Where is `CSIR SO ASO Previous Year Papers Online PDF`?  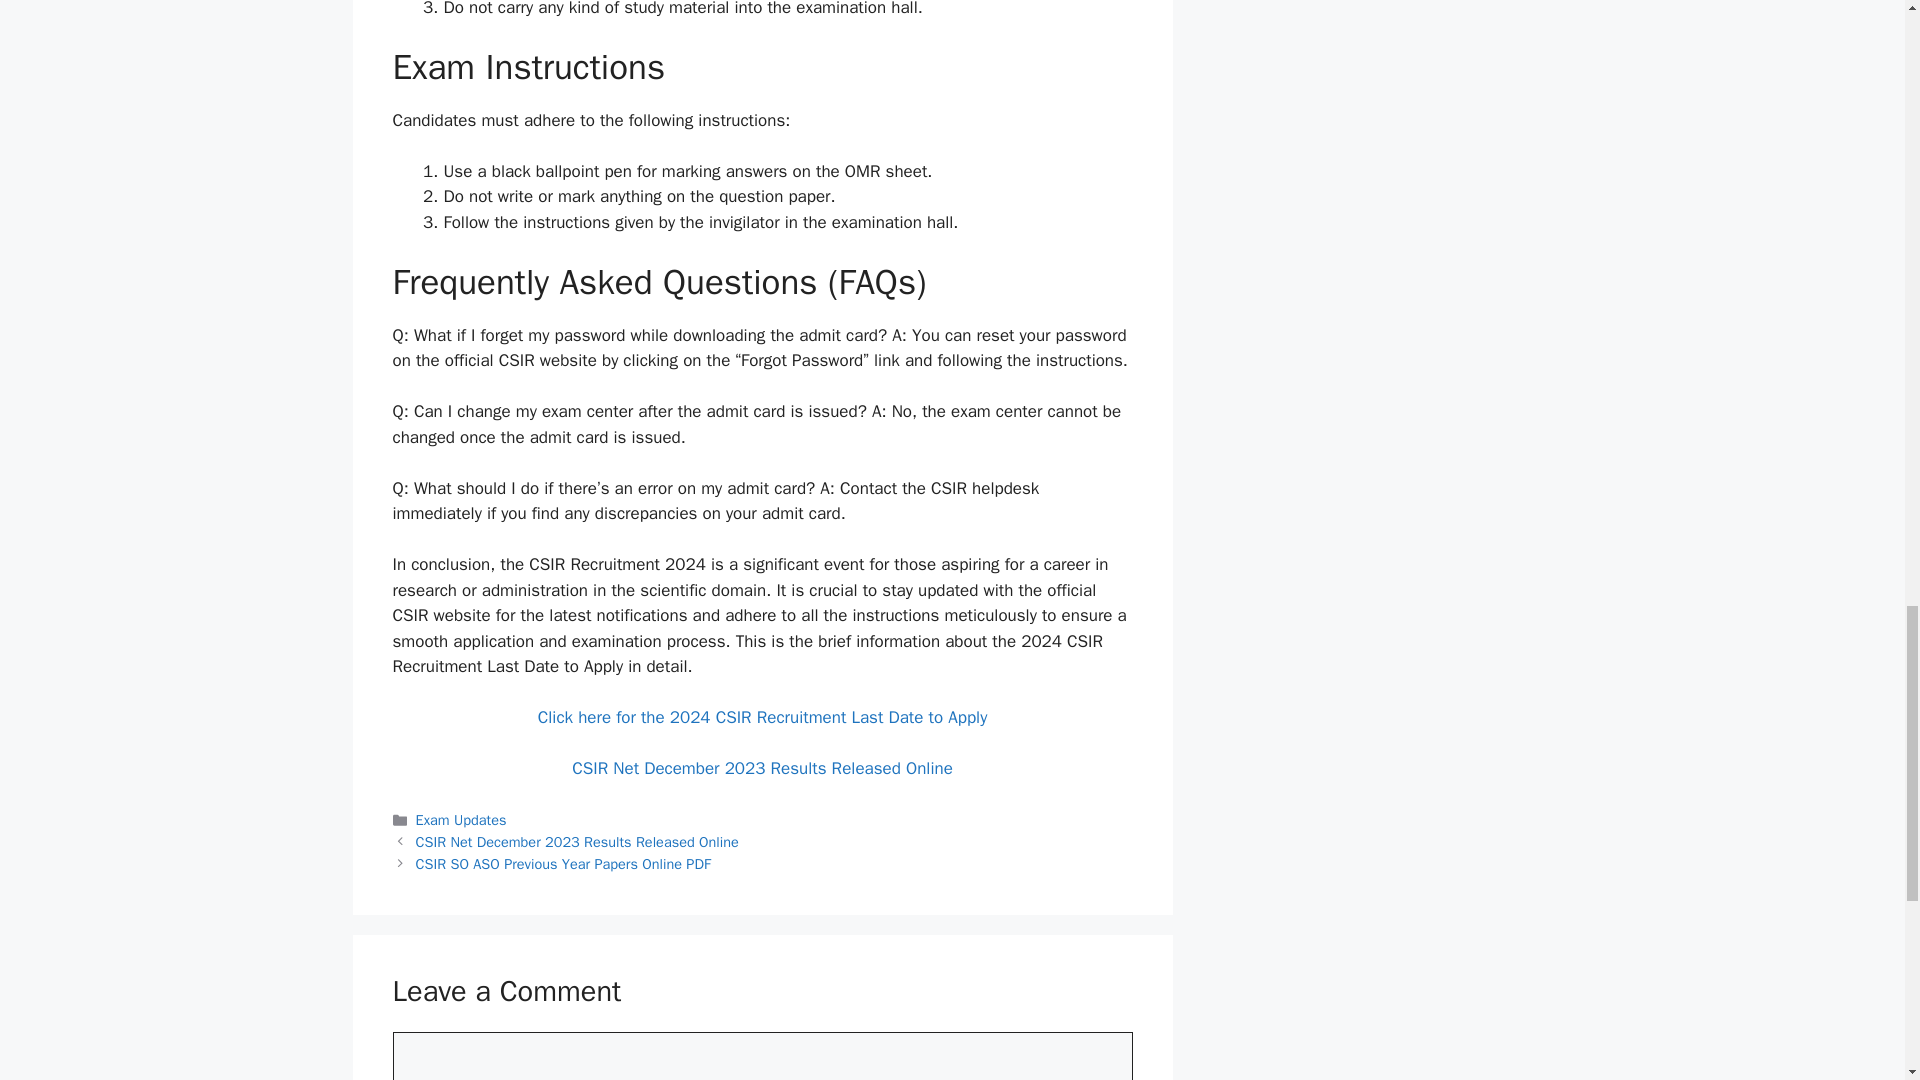 CSIR SO ASO Previous Year Papers Online PDF is located at coordinates (563, 864).